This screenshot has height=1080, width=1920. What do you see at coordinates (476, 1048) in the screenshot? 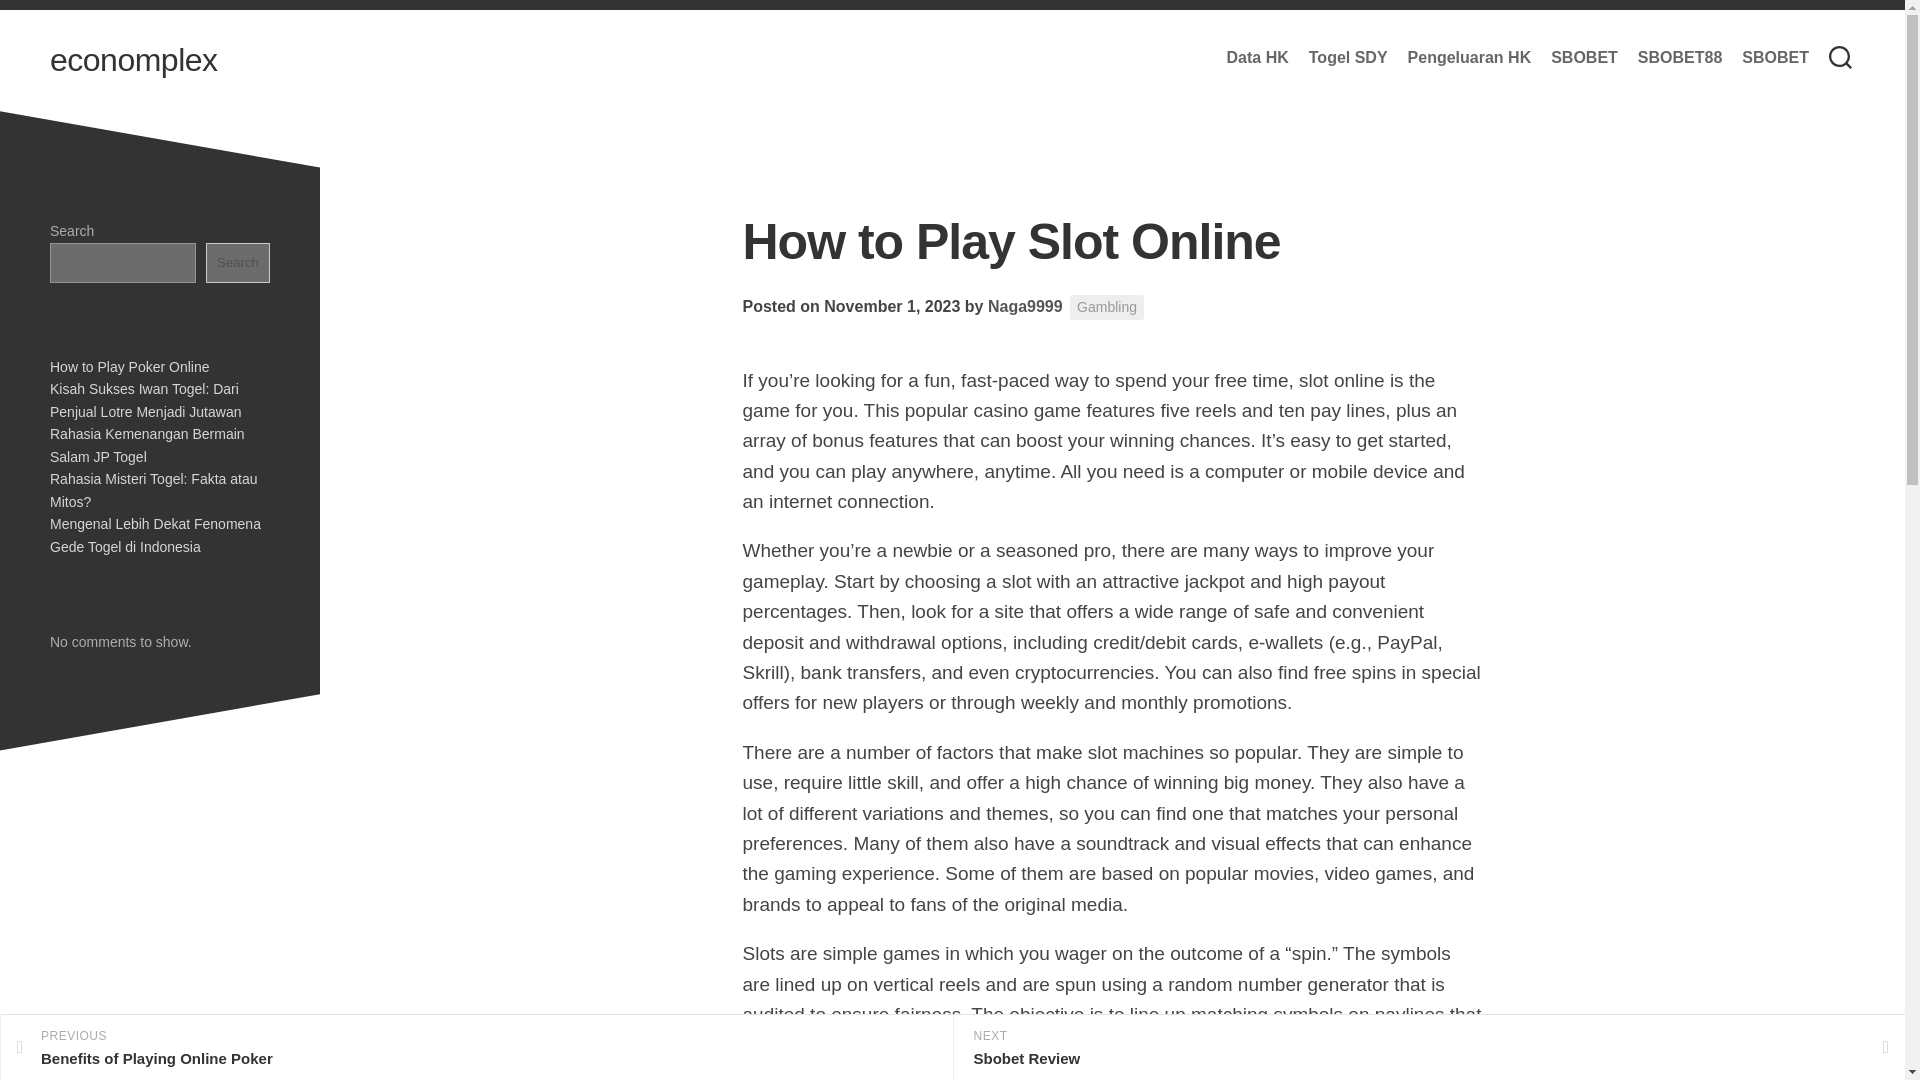
I see `SBOBET` at bounding box center [476, 1048].